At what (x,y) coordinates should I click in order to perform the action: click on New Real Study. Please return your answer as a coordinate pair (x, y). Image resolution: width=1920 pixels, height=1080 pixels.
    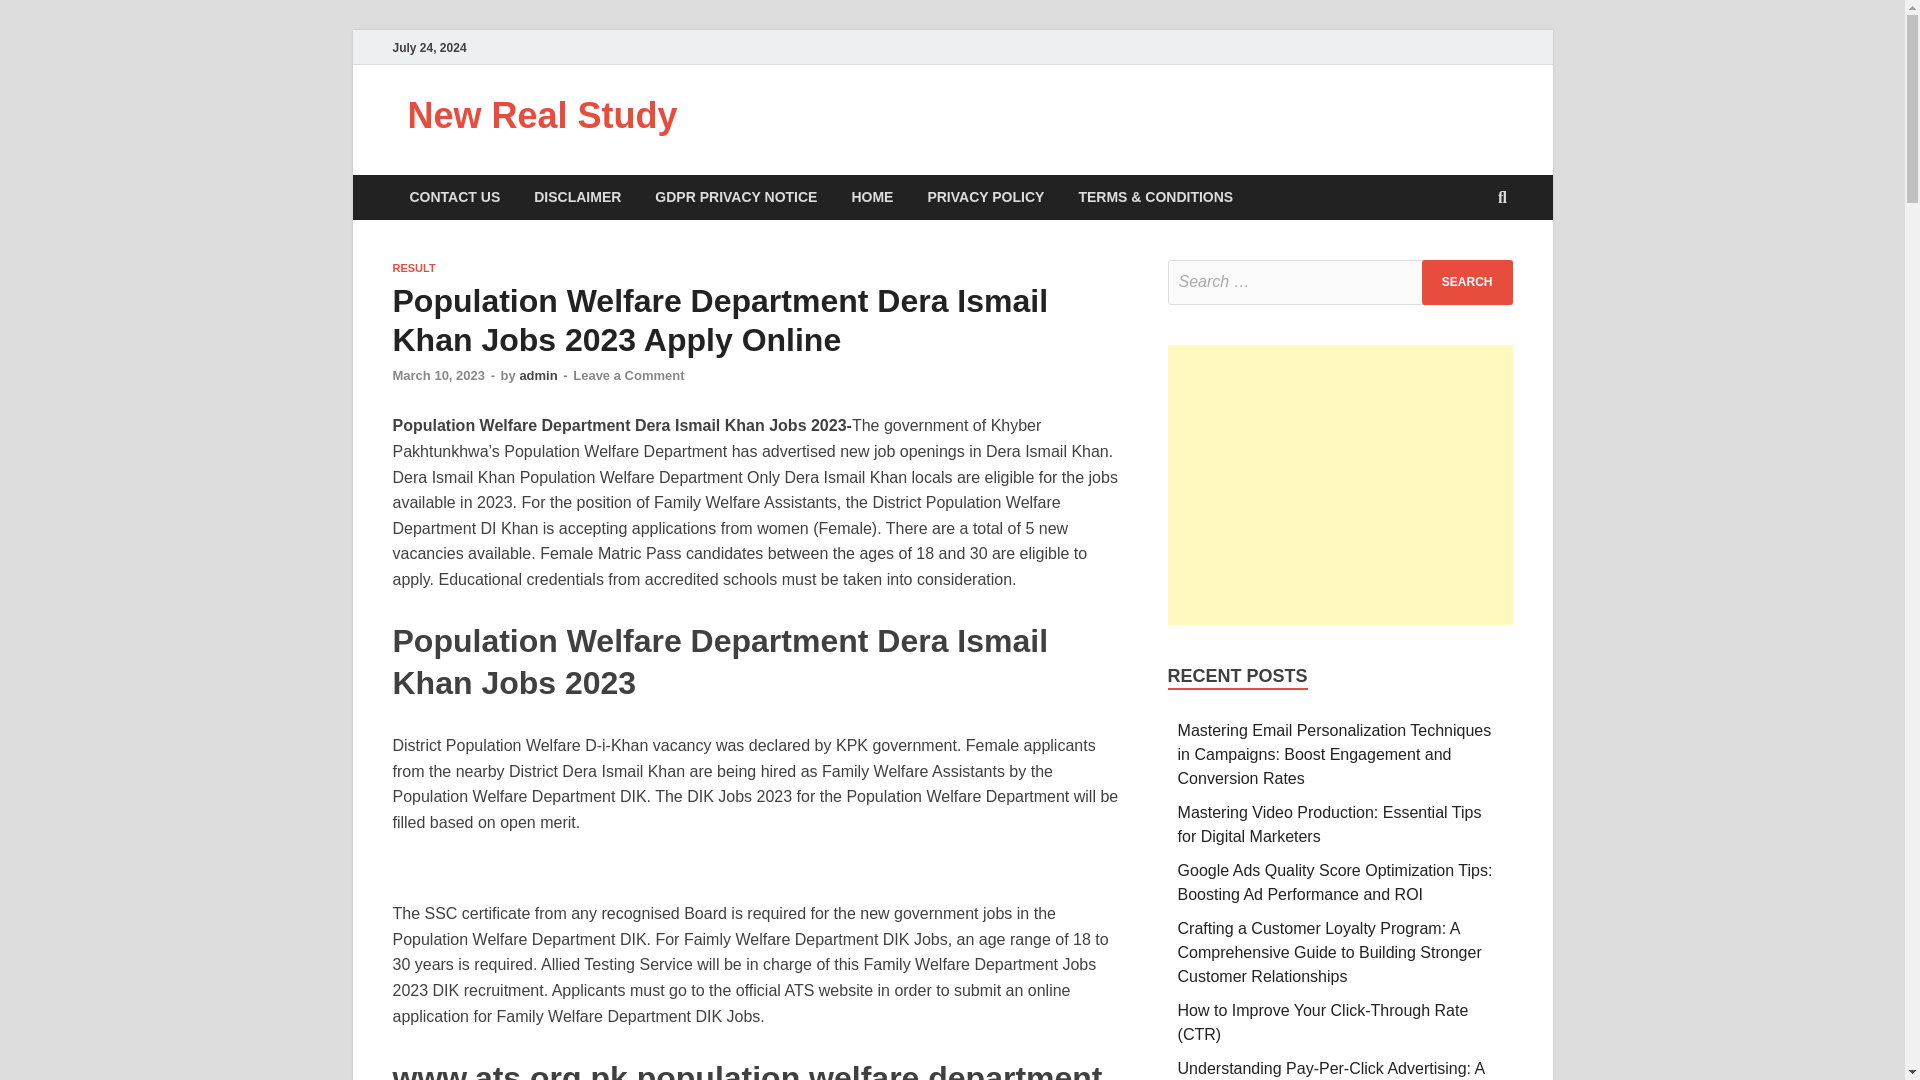
    Looking at the image, I should click on (542, 116).